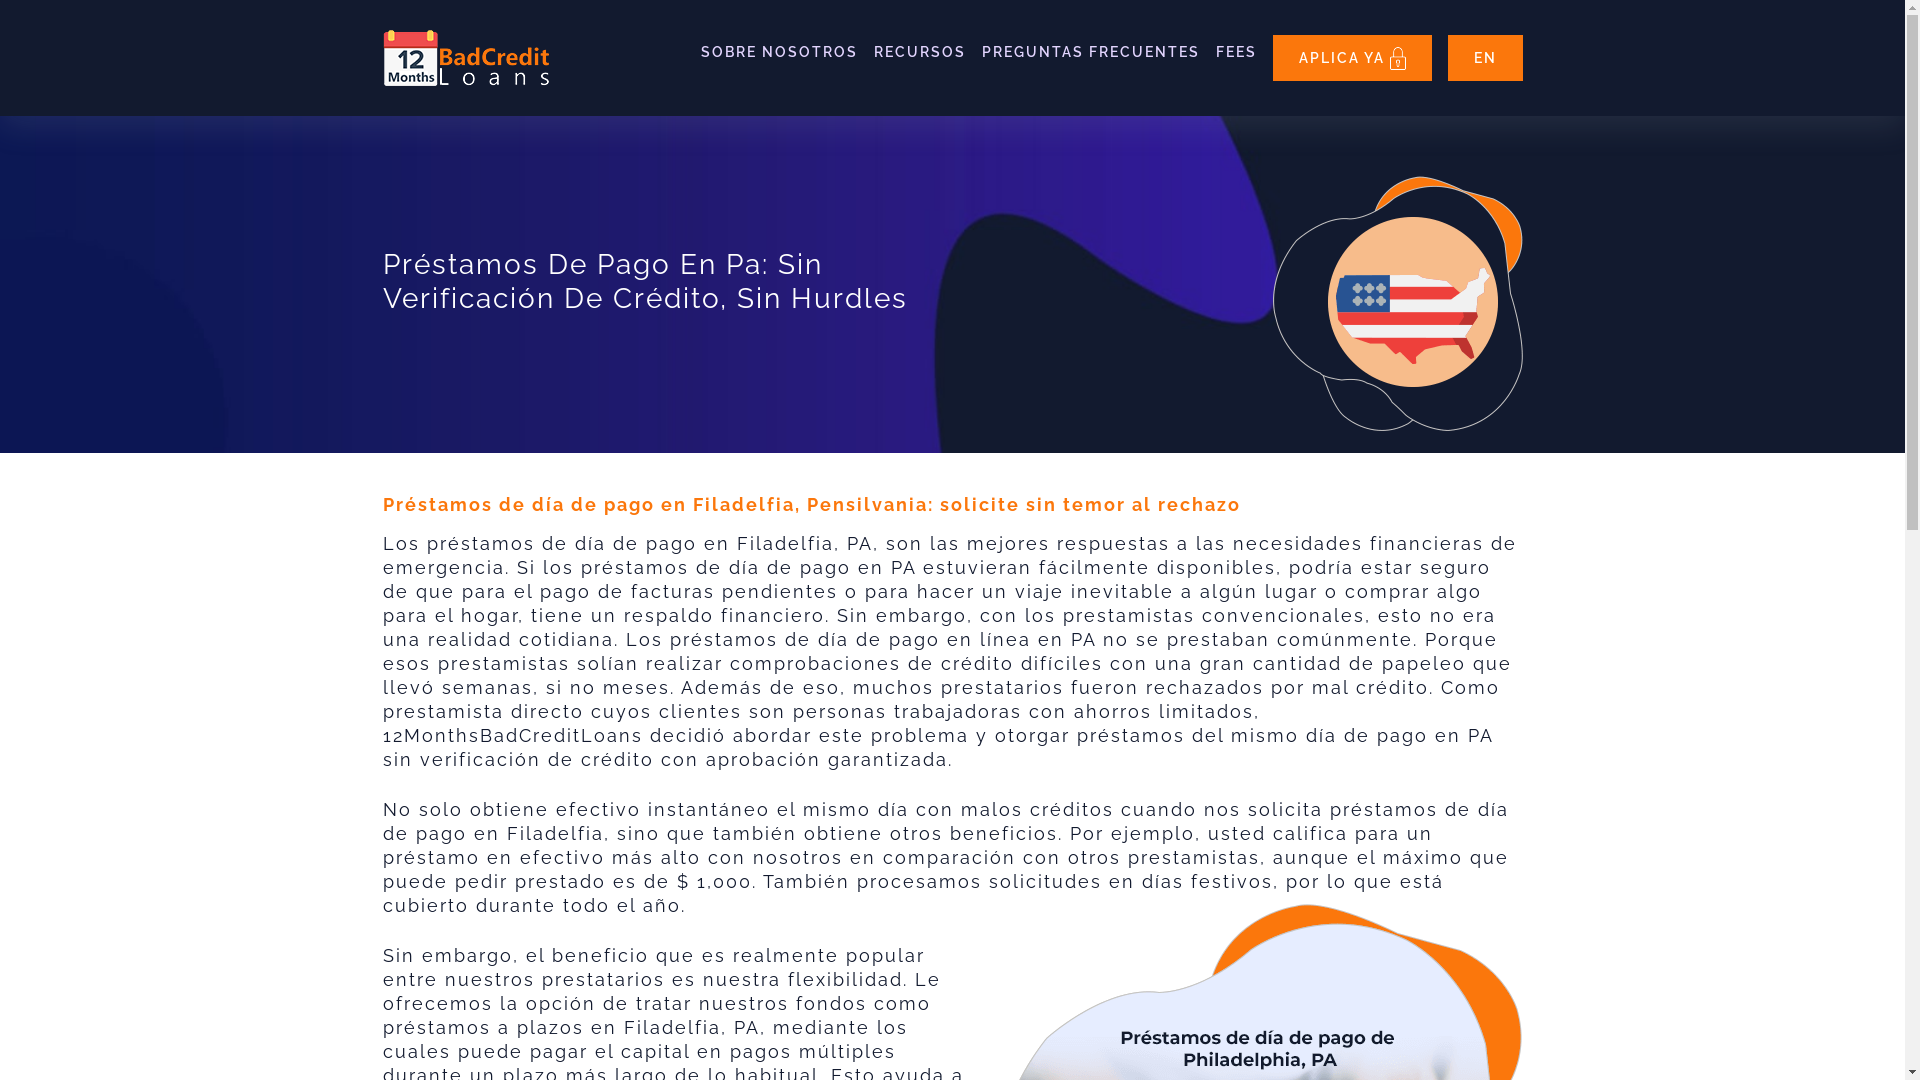 The height and width of the screenshot is (1080, 1920). What do you see at coordinates (778, 52) in the screenshot?
I see `SOBRE NOSOTROS` at bounding box center [778, 52].